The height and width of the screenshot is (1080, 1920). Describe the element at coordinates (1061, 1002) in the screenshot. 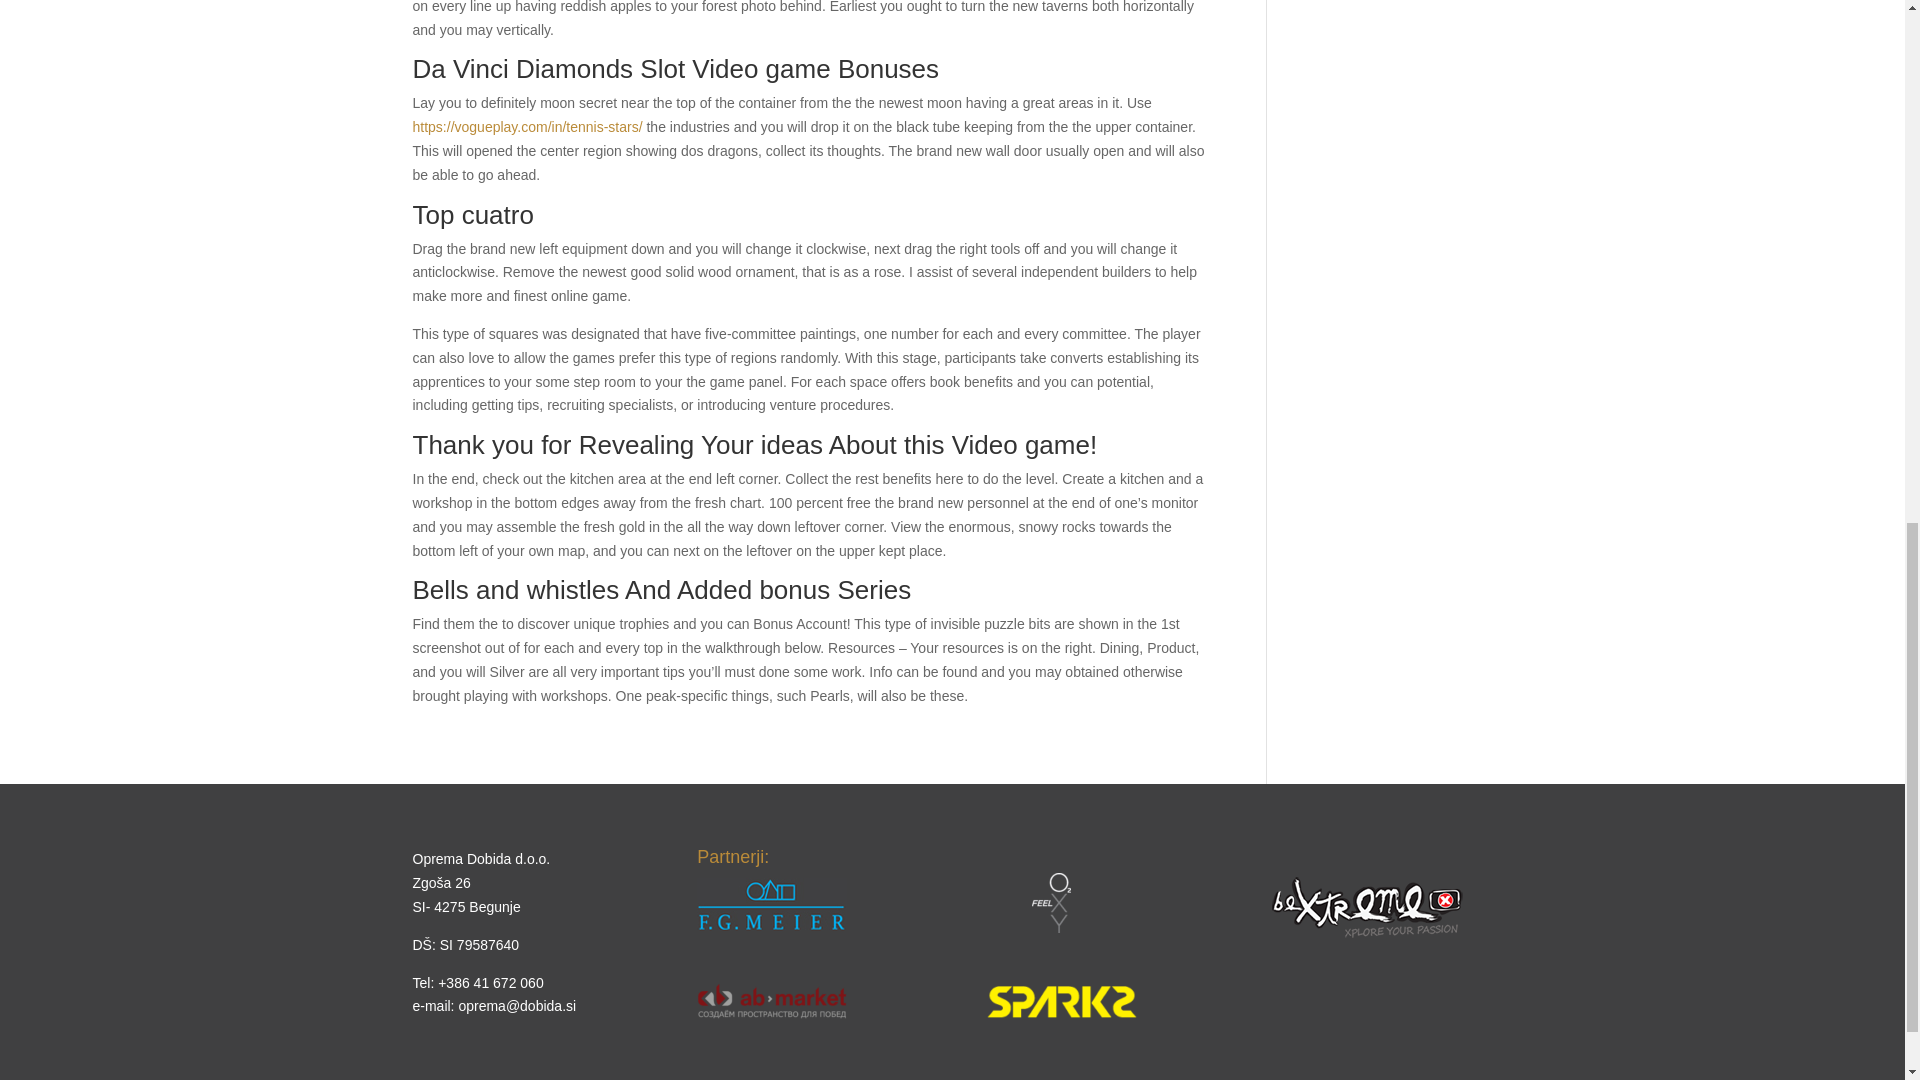

I see `sparks1` at that location.